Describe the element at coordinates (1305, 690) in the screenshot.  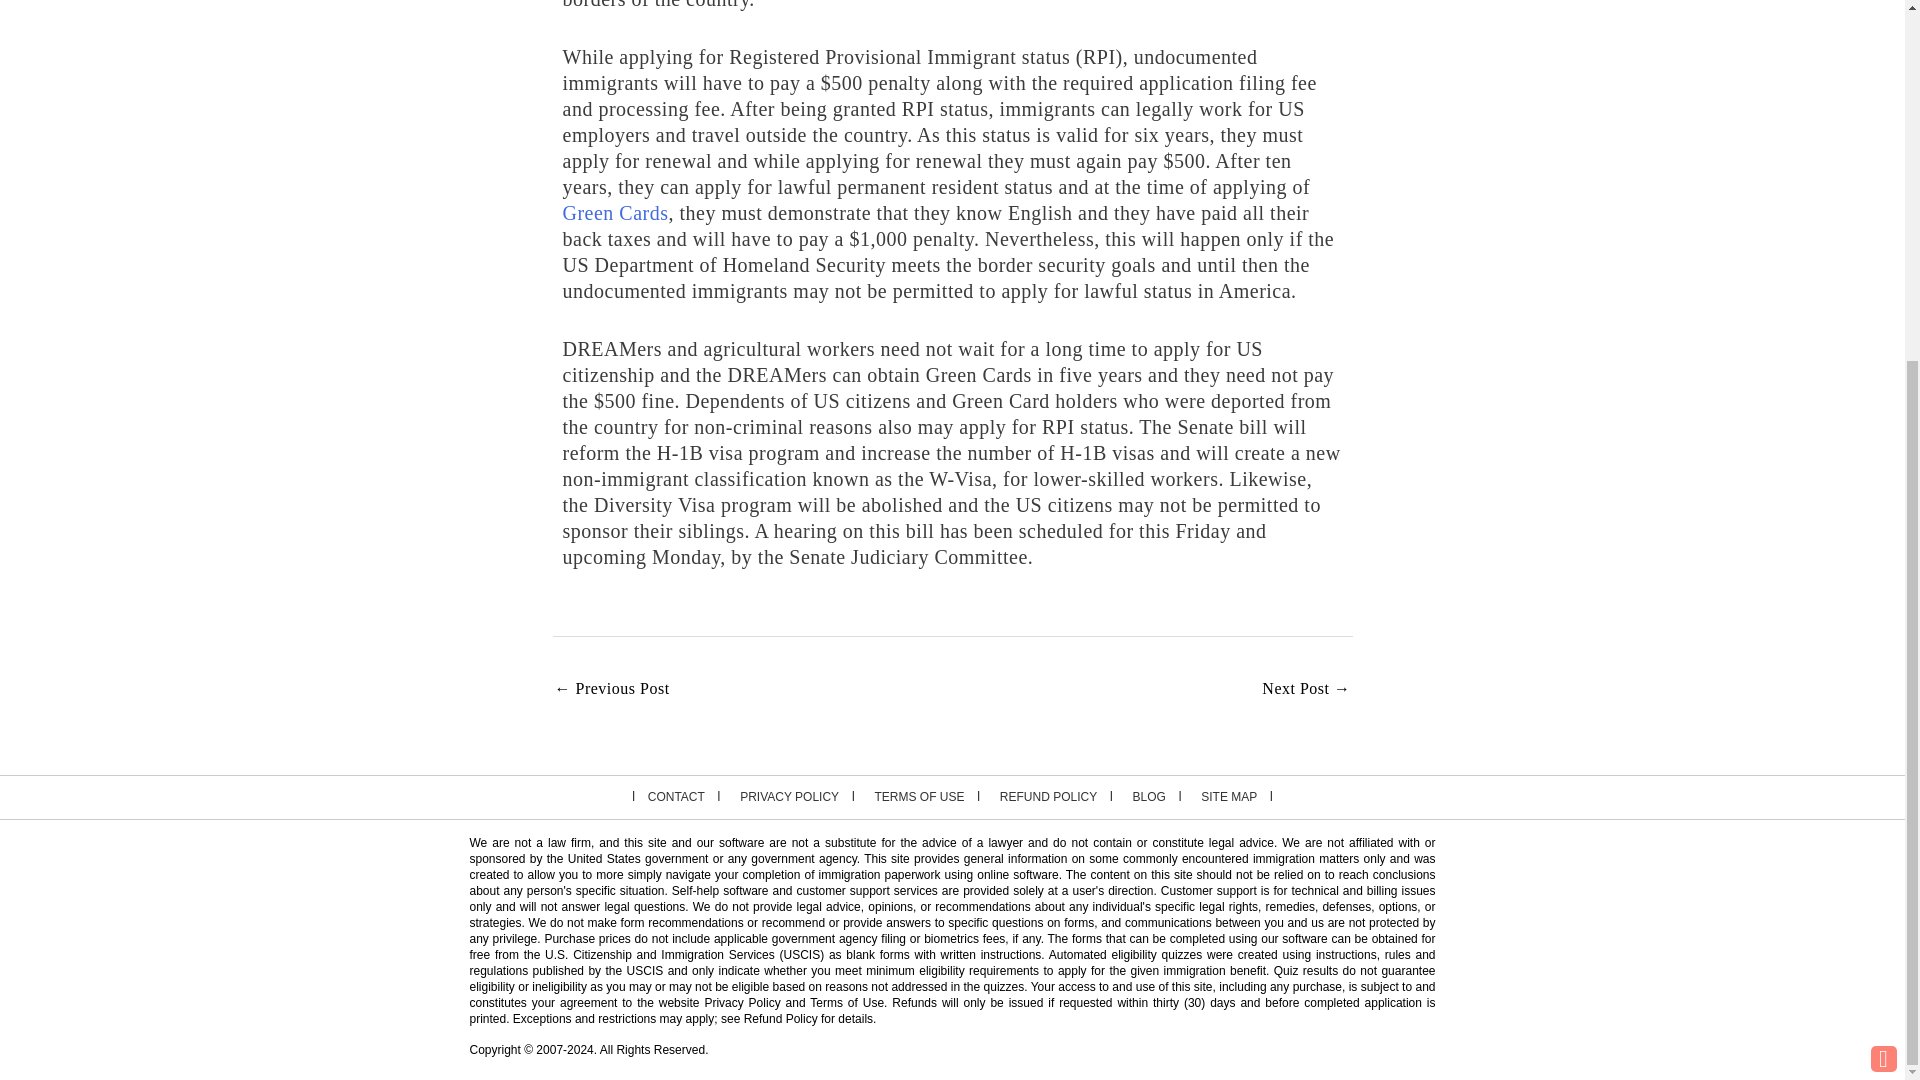
I see `2013 Immigration Reform Bill Announced` at that location.